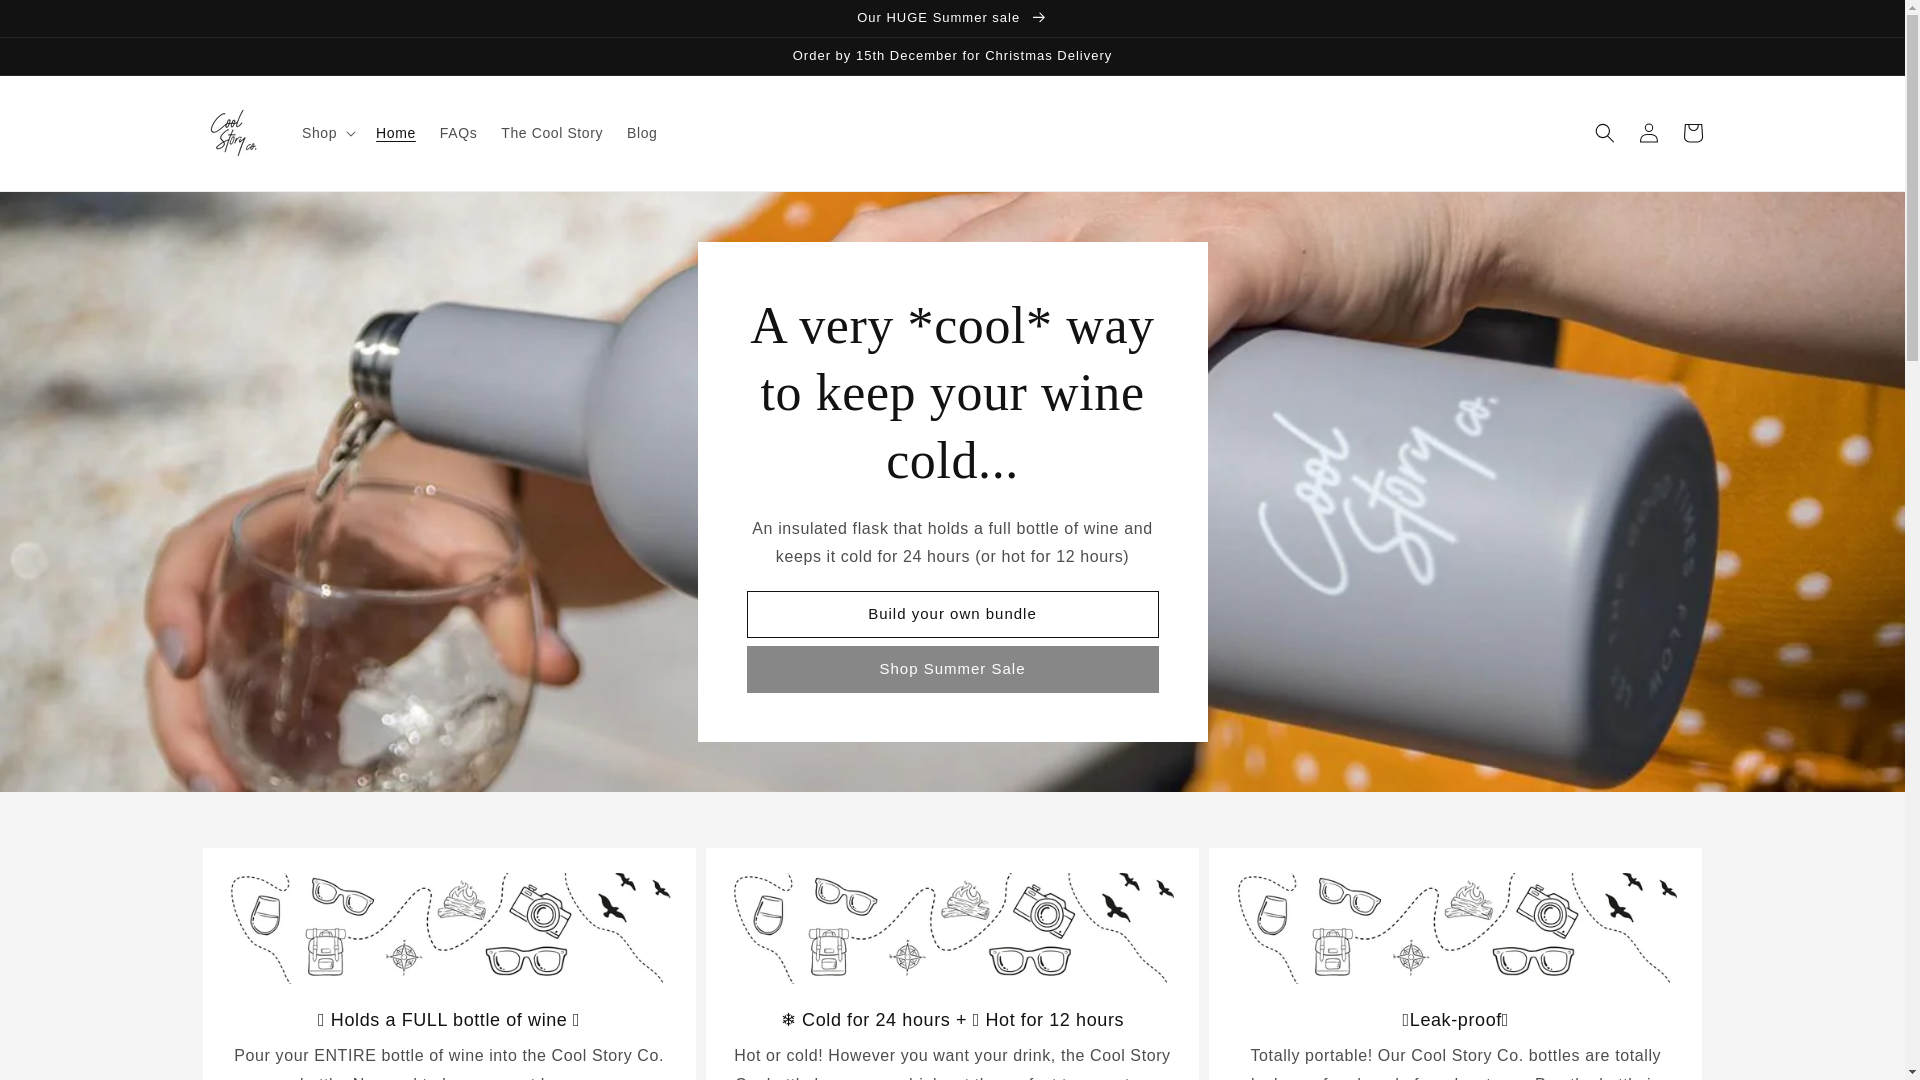 The width and height of the screenshot is (1920, 1080). Describe the element at coordinates (641, 133) in the screenshot. I see `Blog` at that location.